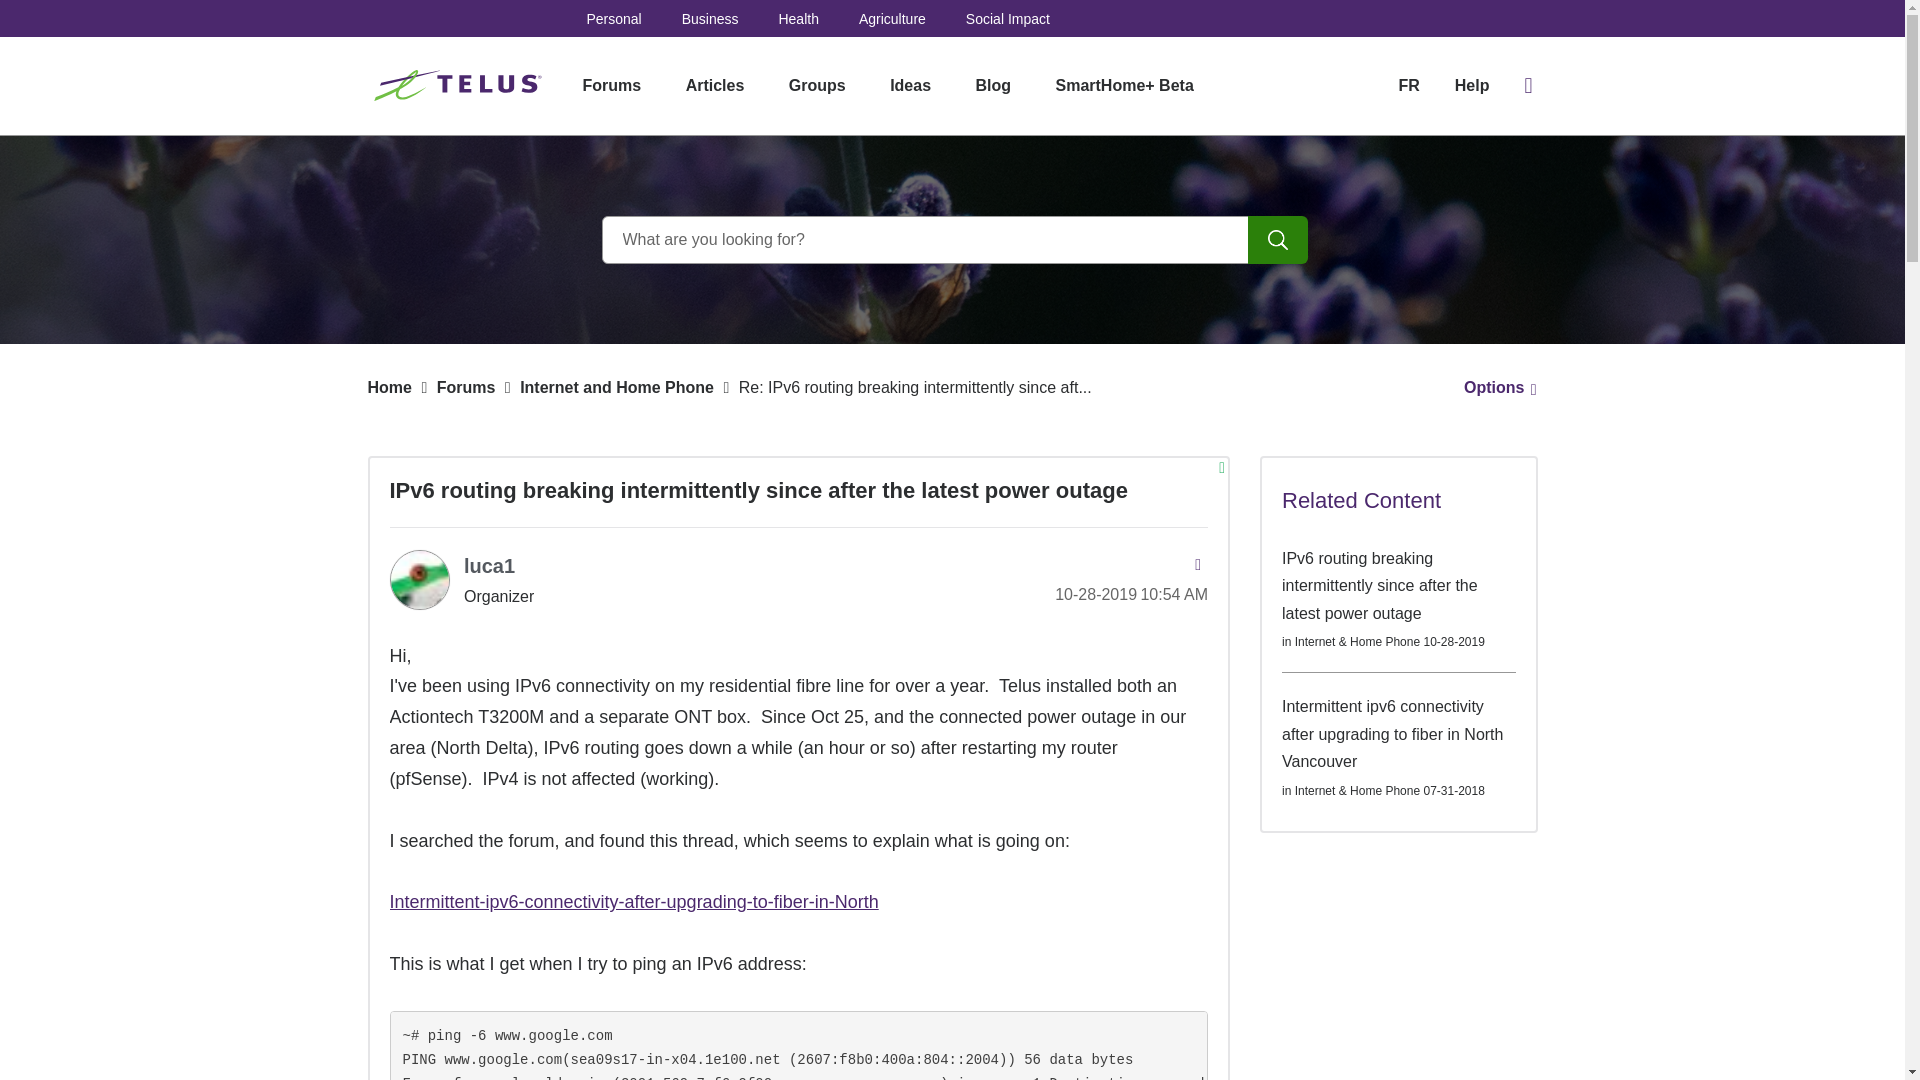  Describe the element at coordinates (489, 566) in the screenshot. I see `luca1` at that location.